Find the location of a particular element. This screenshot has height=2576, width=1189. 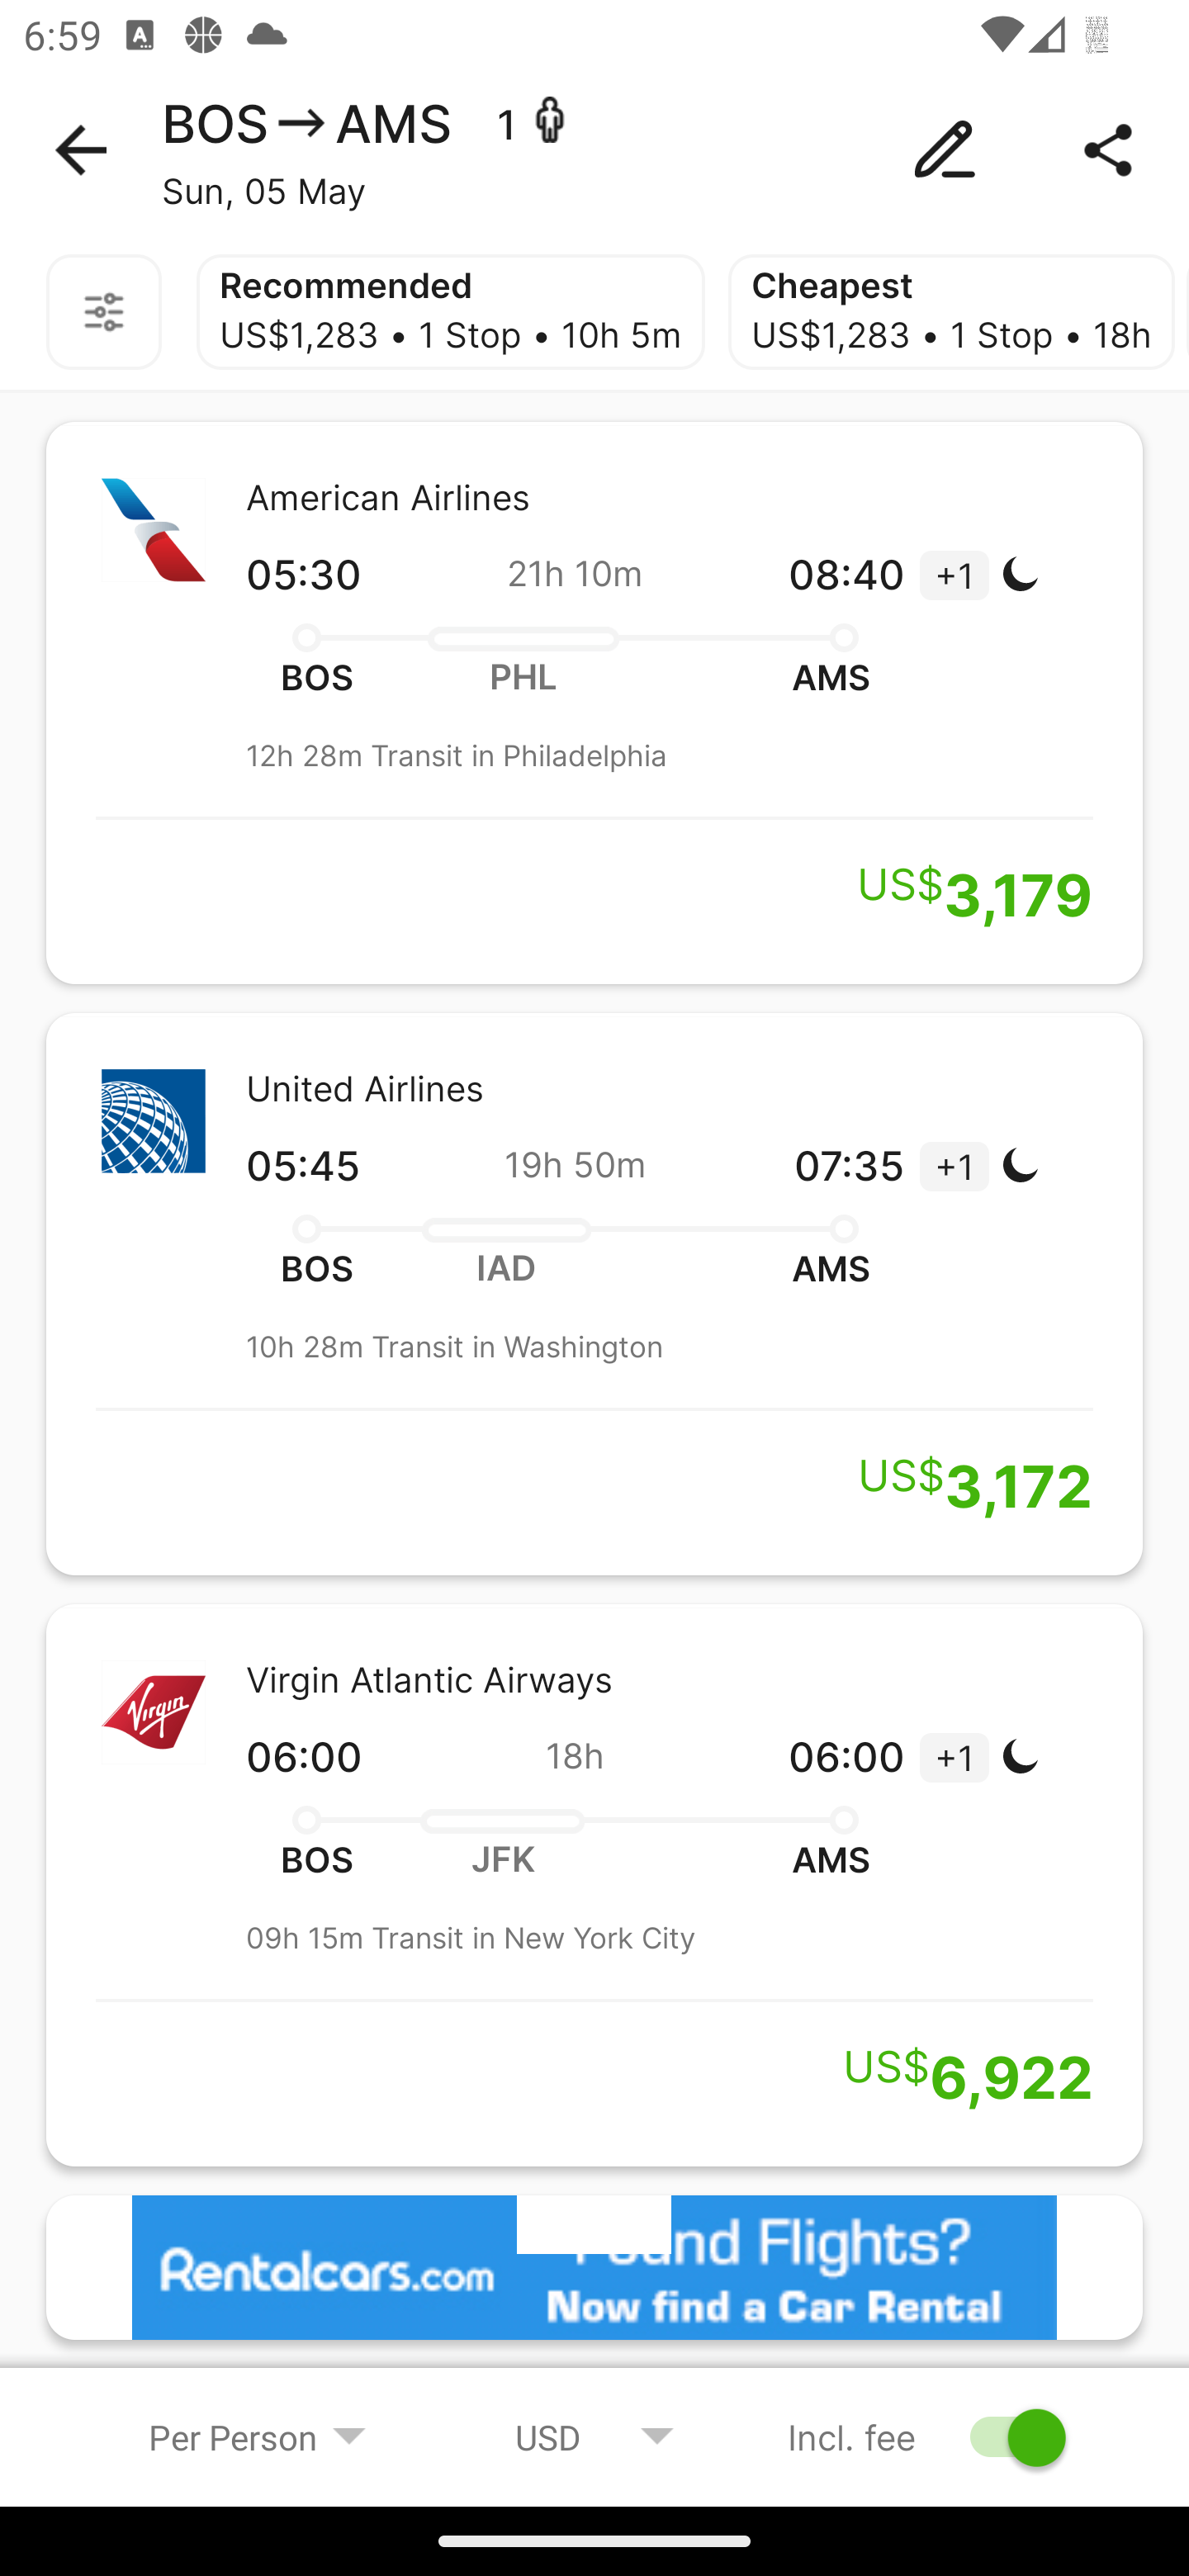

Cheapest US$1,283 • 1 Stop • 18h is located at coordinates (951, 312).